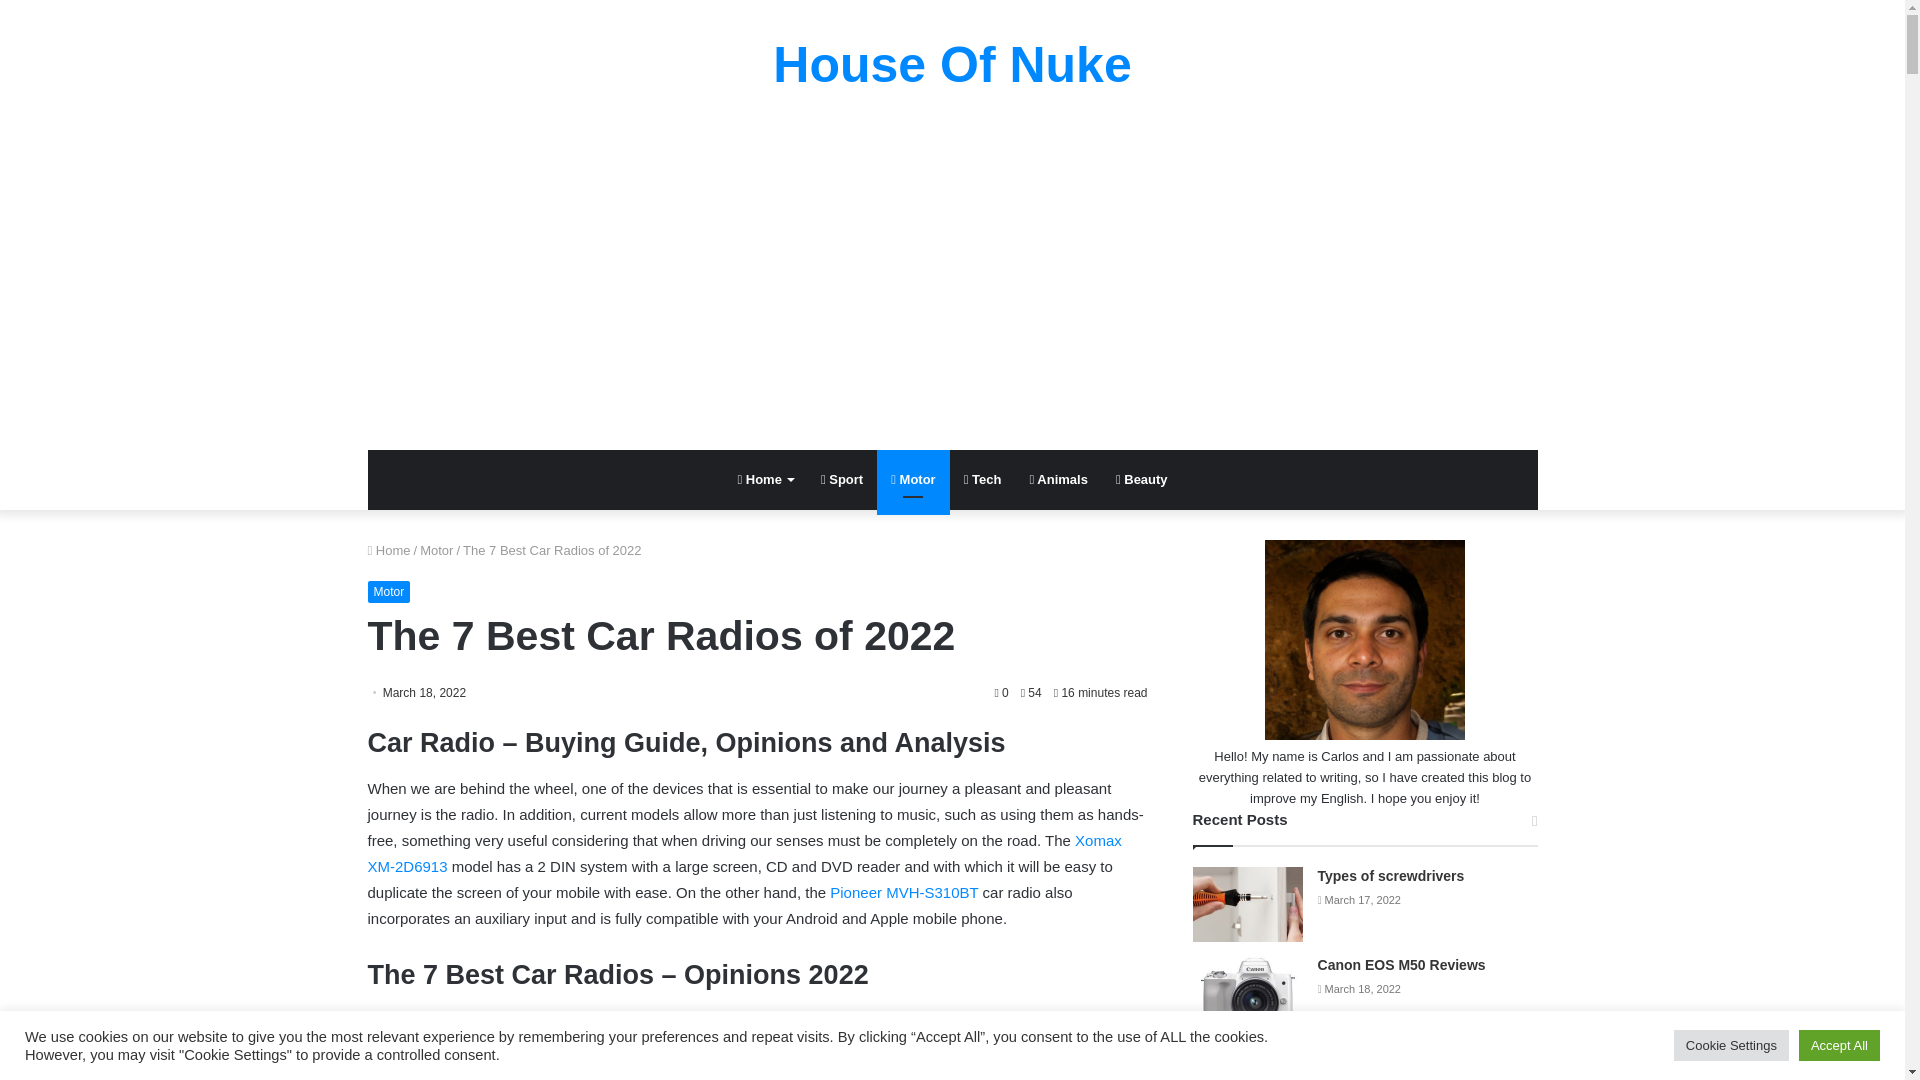  What do you see at coordinates (903, 892) in the screenshot?
I see `Pioneer MVH-S310BT` at bounding box center [903, 892].